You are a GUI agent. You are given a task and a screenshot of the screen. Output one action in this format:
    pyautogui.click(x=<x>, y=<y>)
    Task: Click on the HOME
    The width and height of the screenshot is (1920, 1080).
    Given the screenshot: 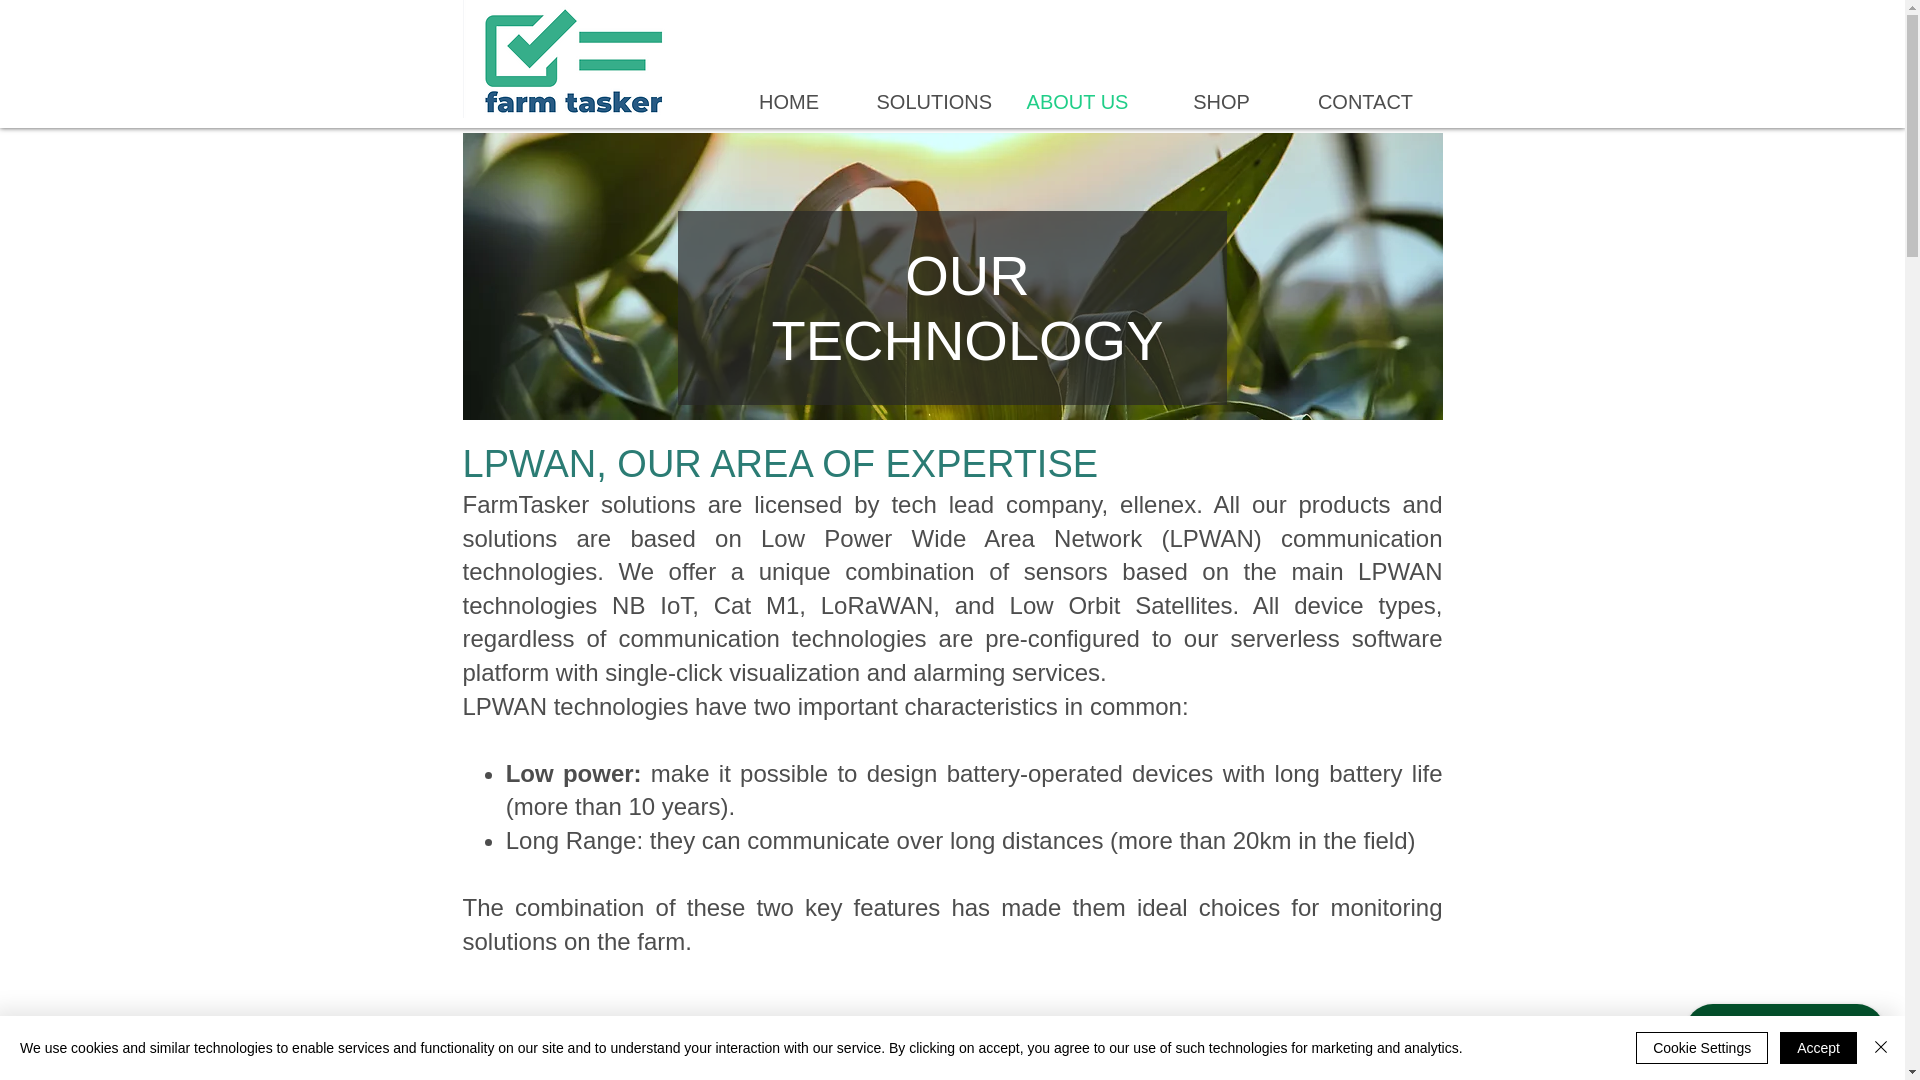 What is the action you would take?
    pyautogui.click(x=788, y=100)
    